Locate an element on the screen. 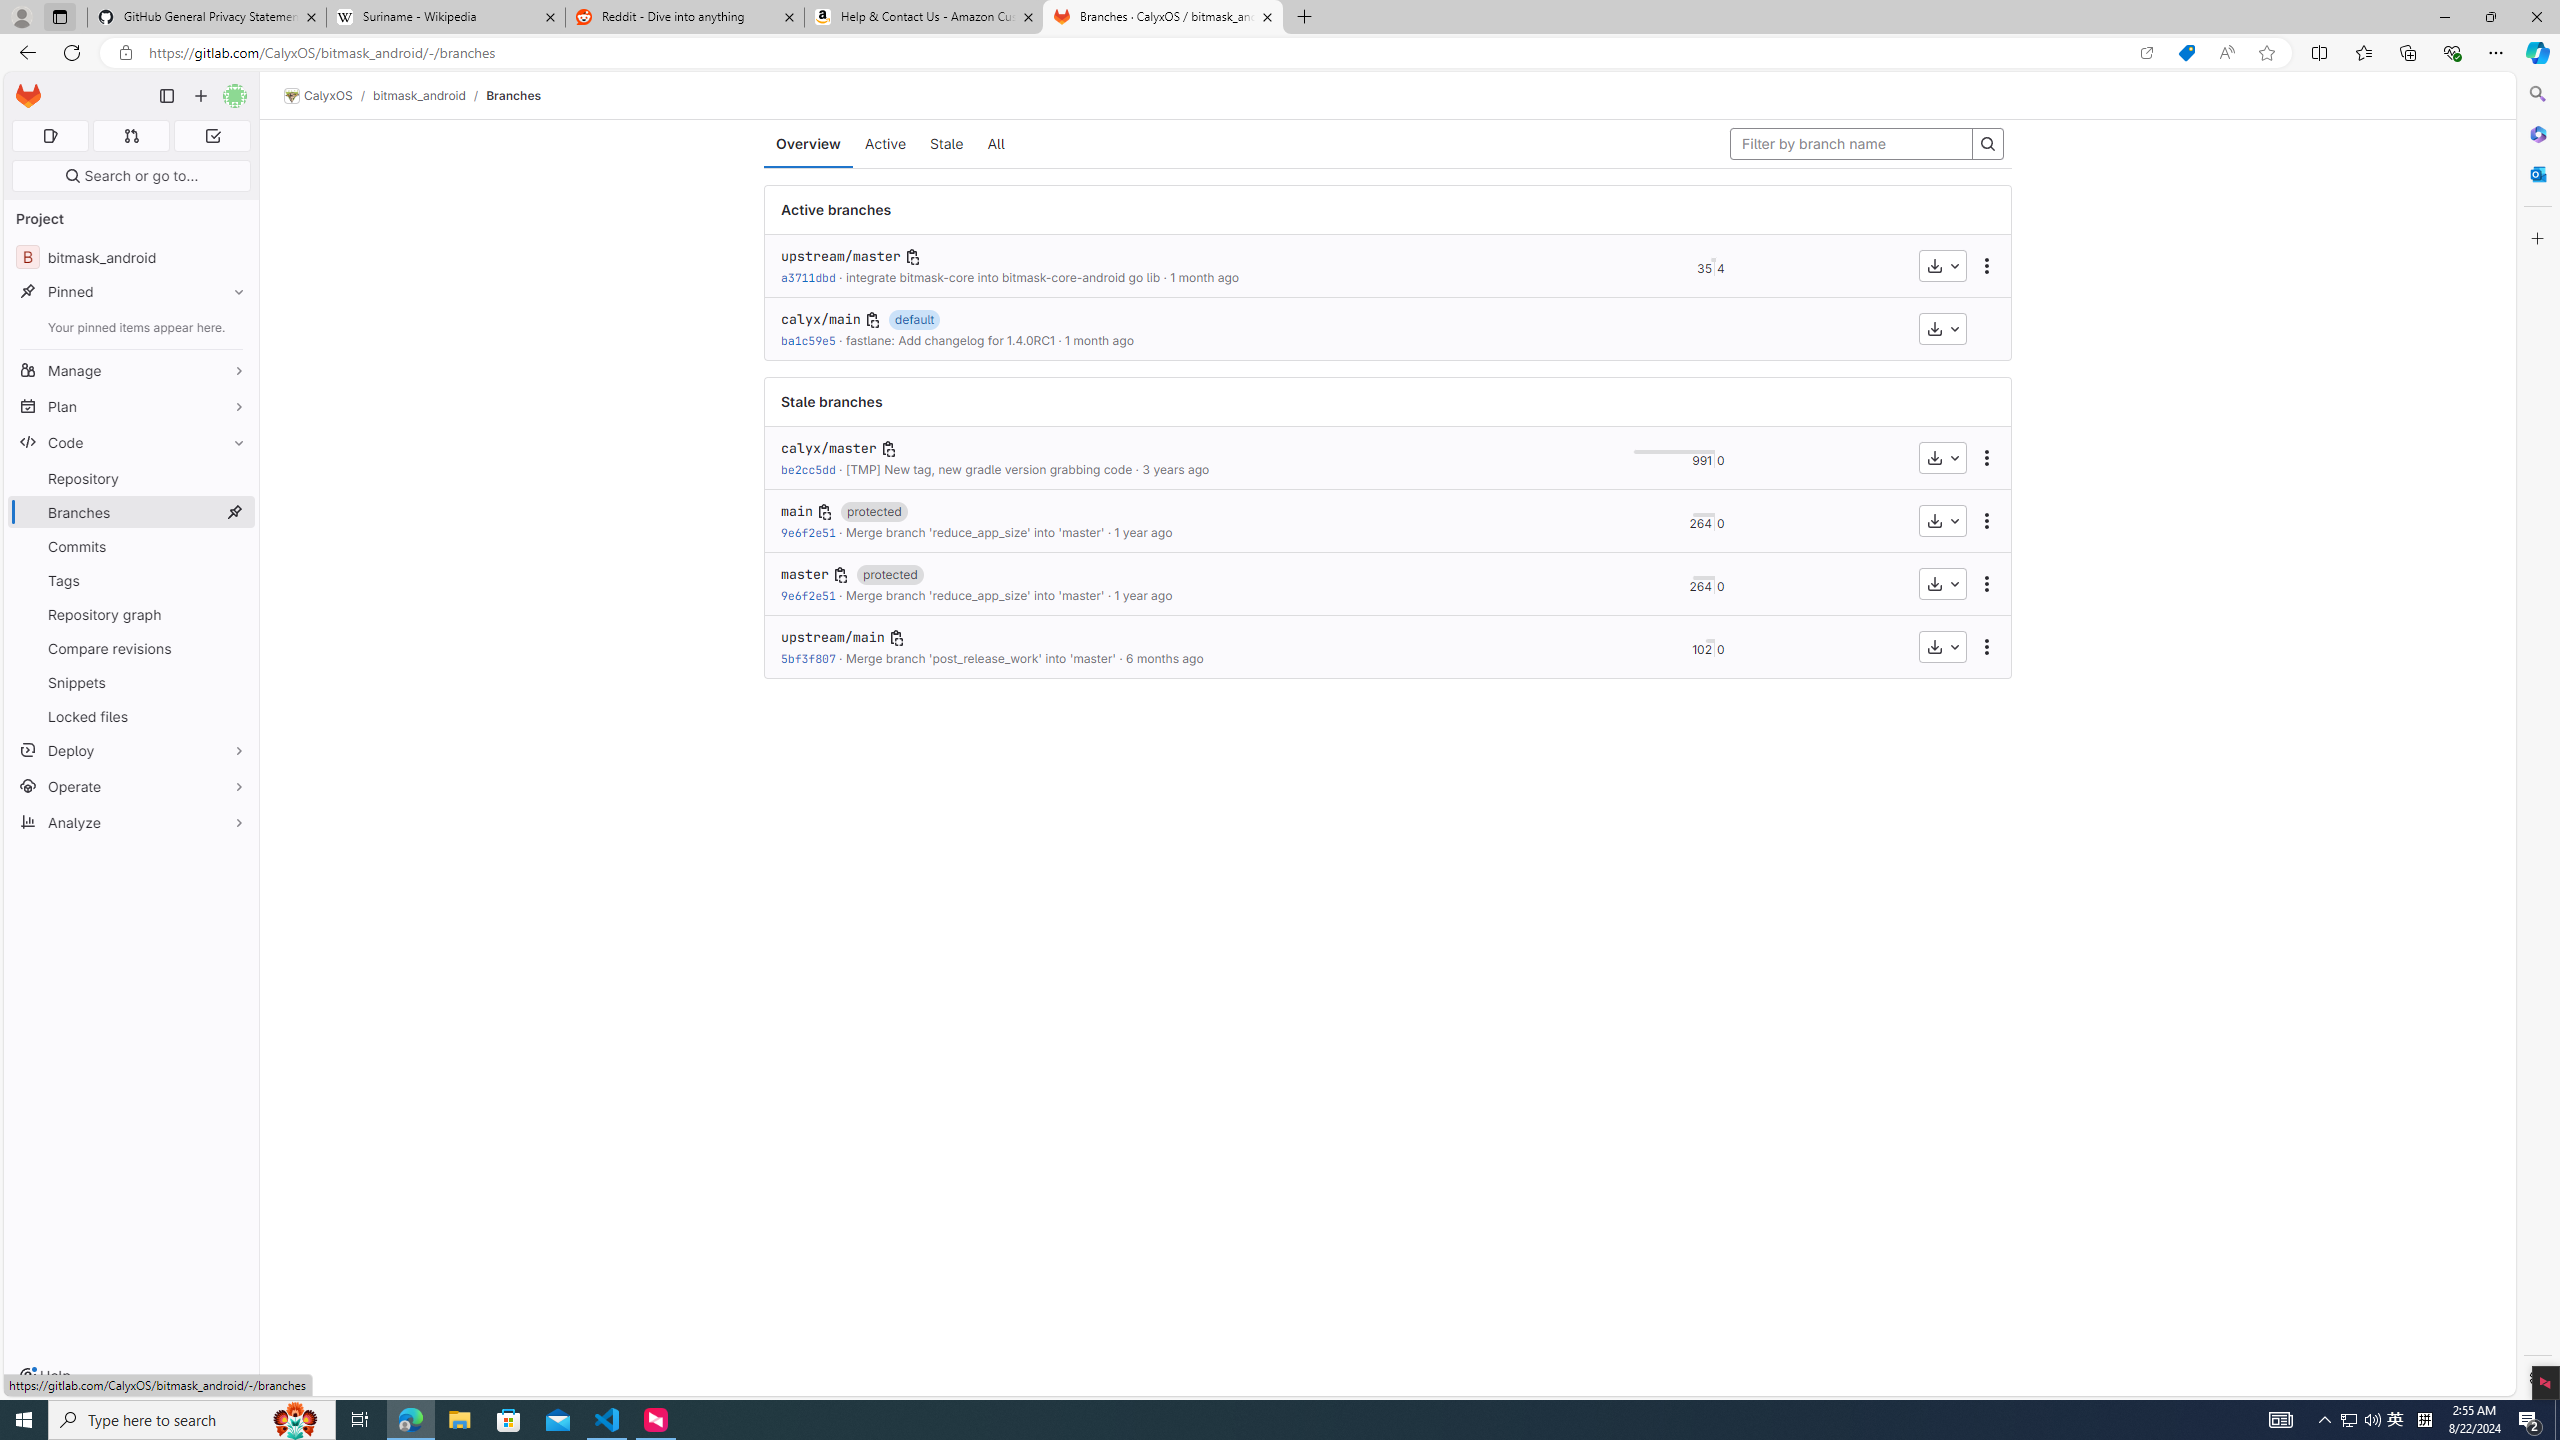 The height and width of the screenshot is (1440, 2560). CalyxOS is located at coordinates (318, 96).